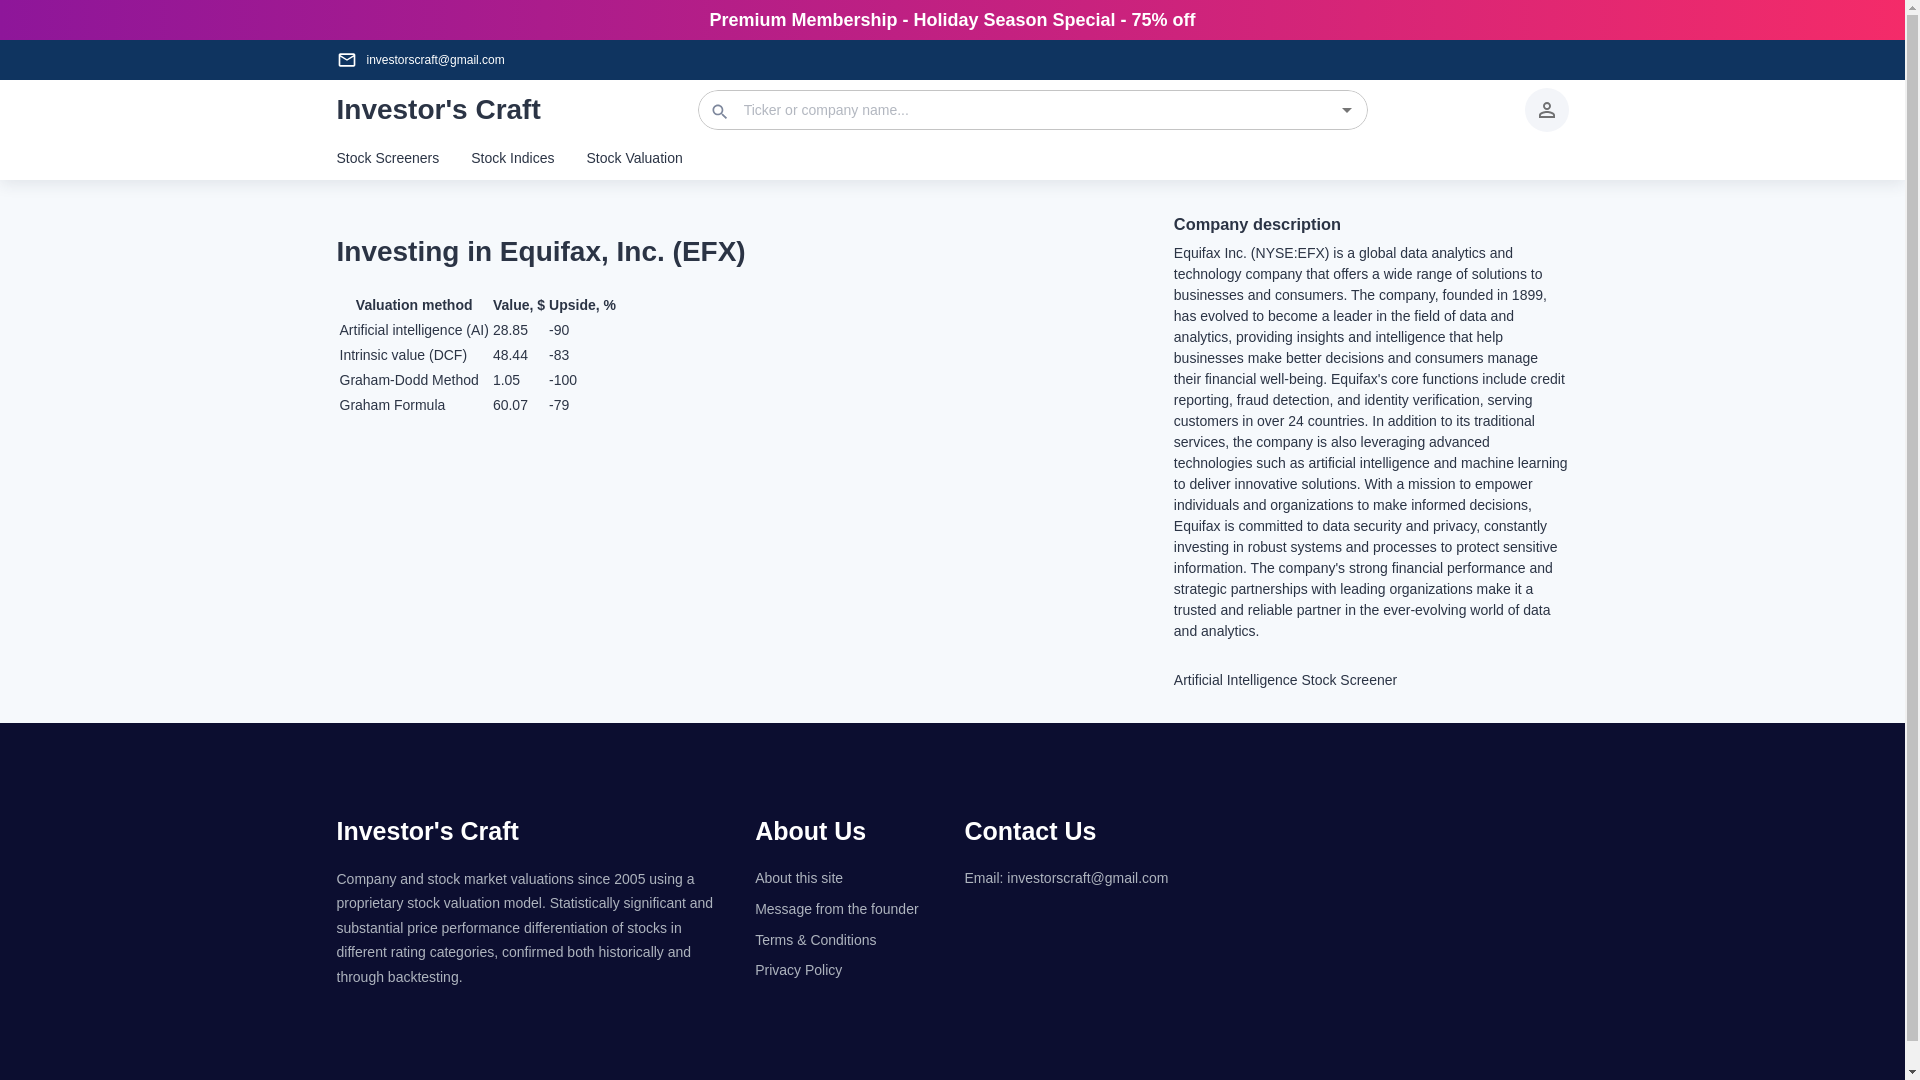  I want to click on Investor's Craft, so click(427, 830).